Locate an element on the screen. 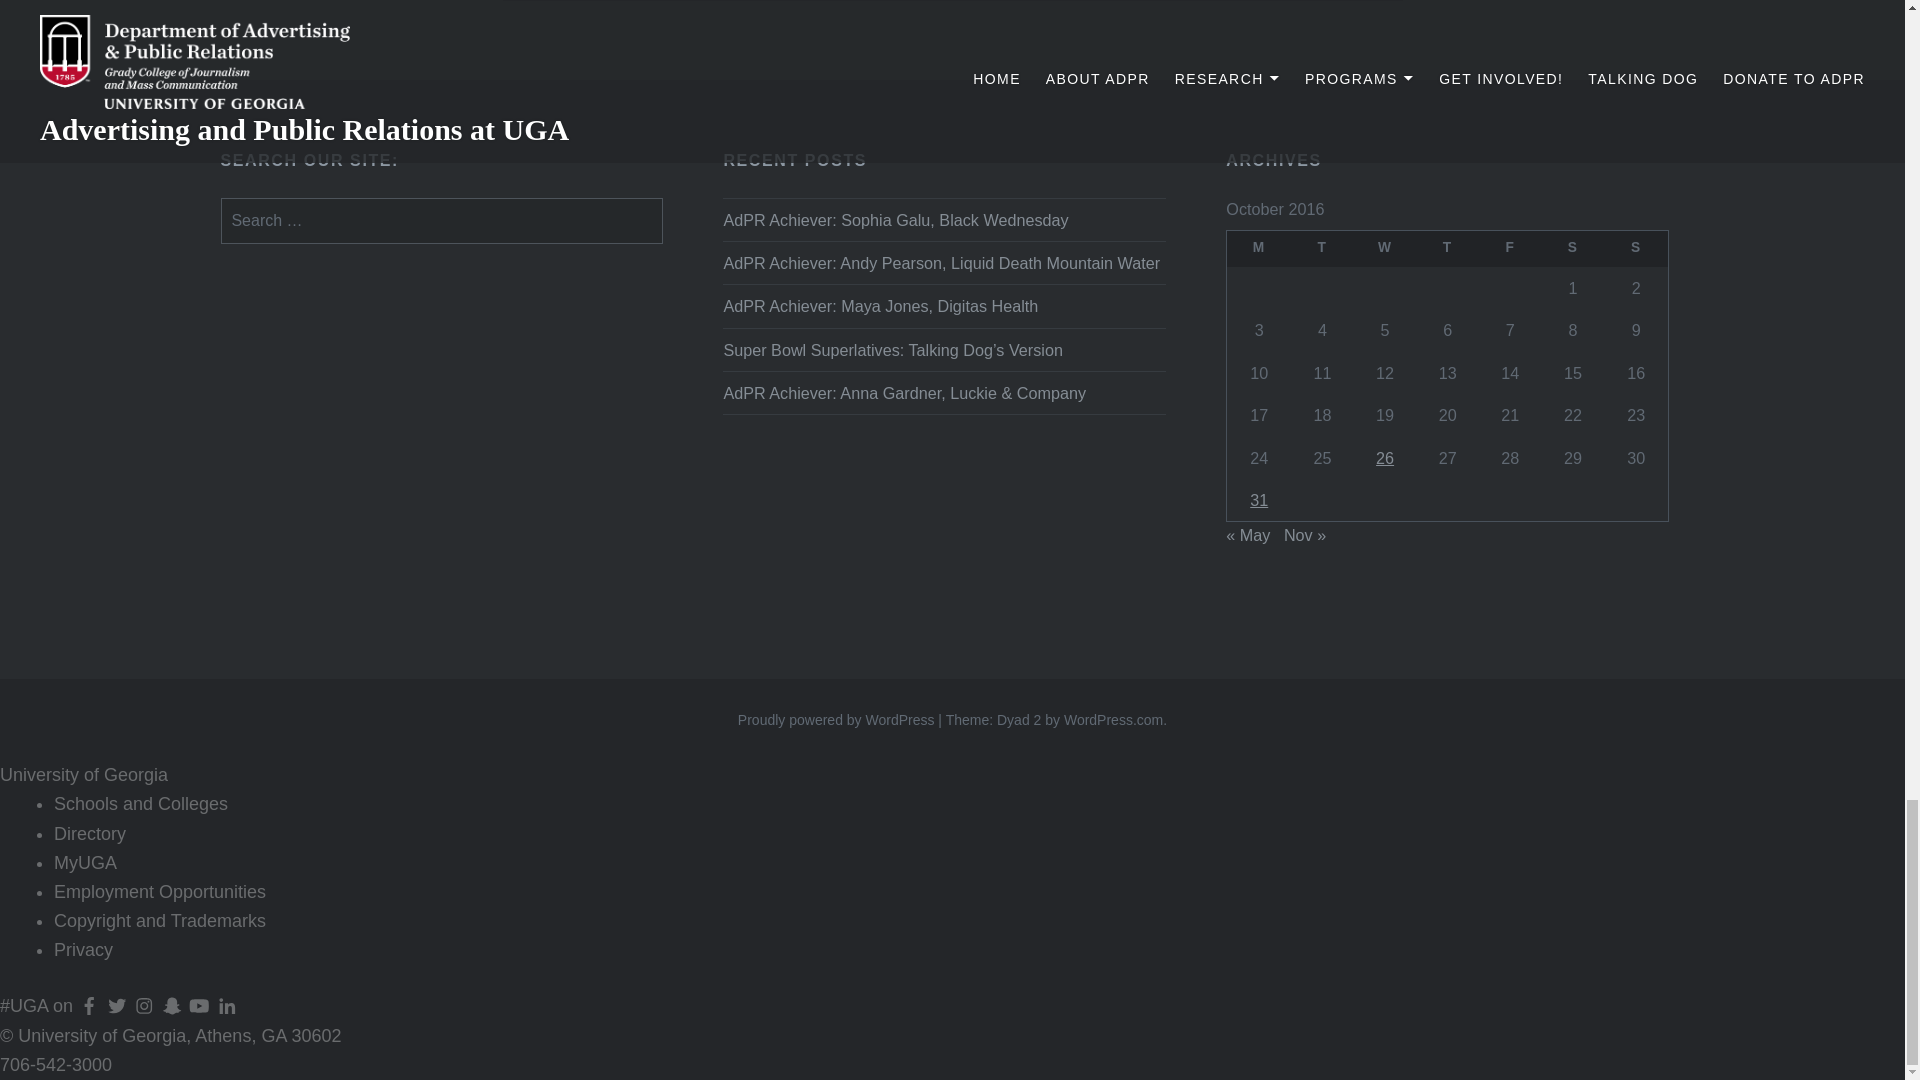 This screenshot has width=1920, height=1080. Friday is located at coordinates (1510, 248).